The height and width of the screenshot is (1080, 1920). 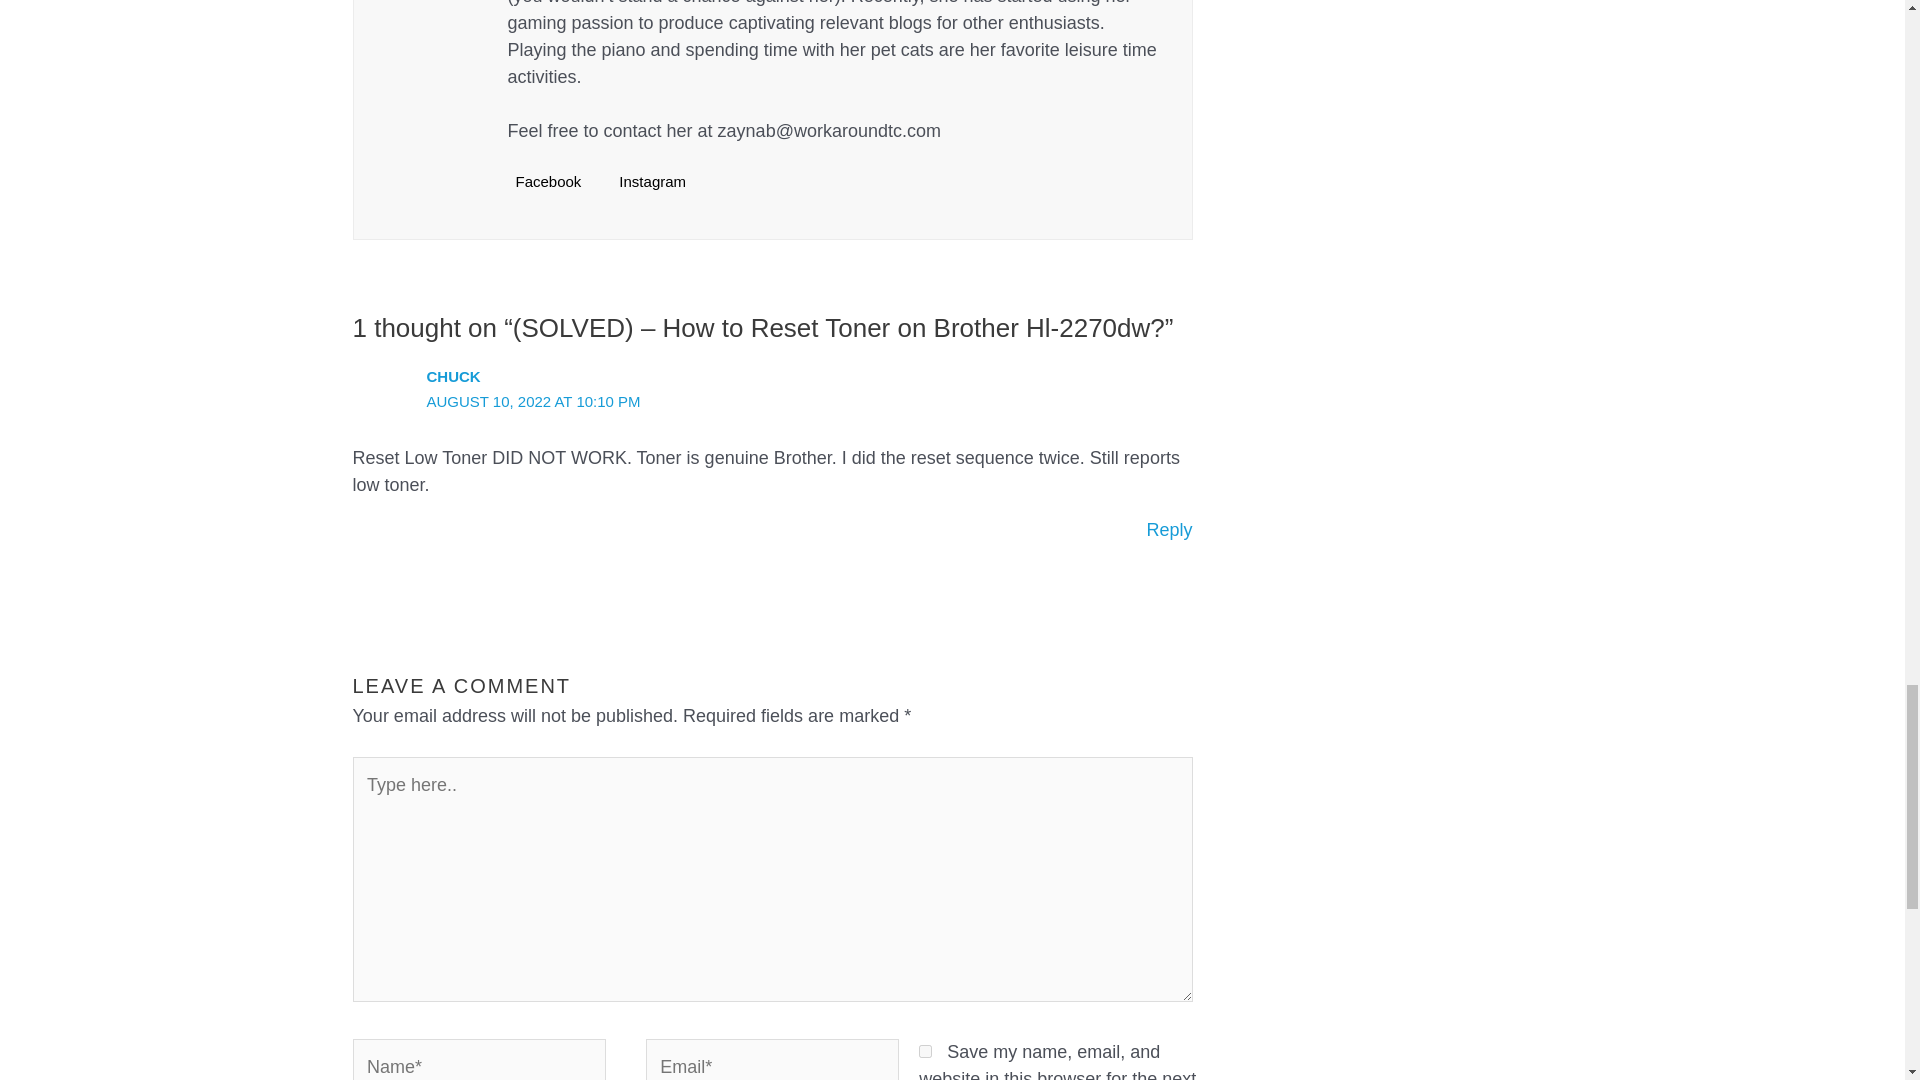 What do you see at coordinates (925, 1052) in the screenshot?
I see `yes` at bounding box center [925, 1052].